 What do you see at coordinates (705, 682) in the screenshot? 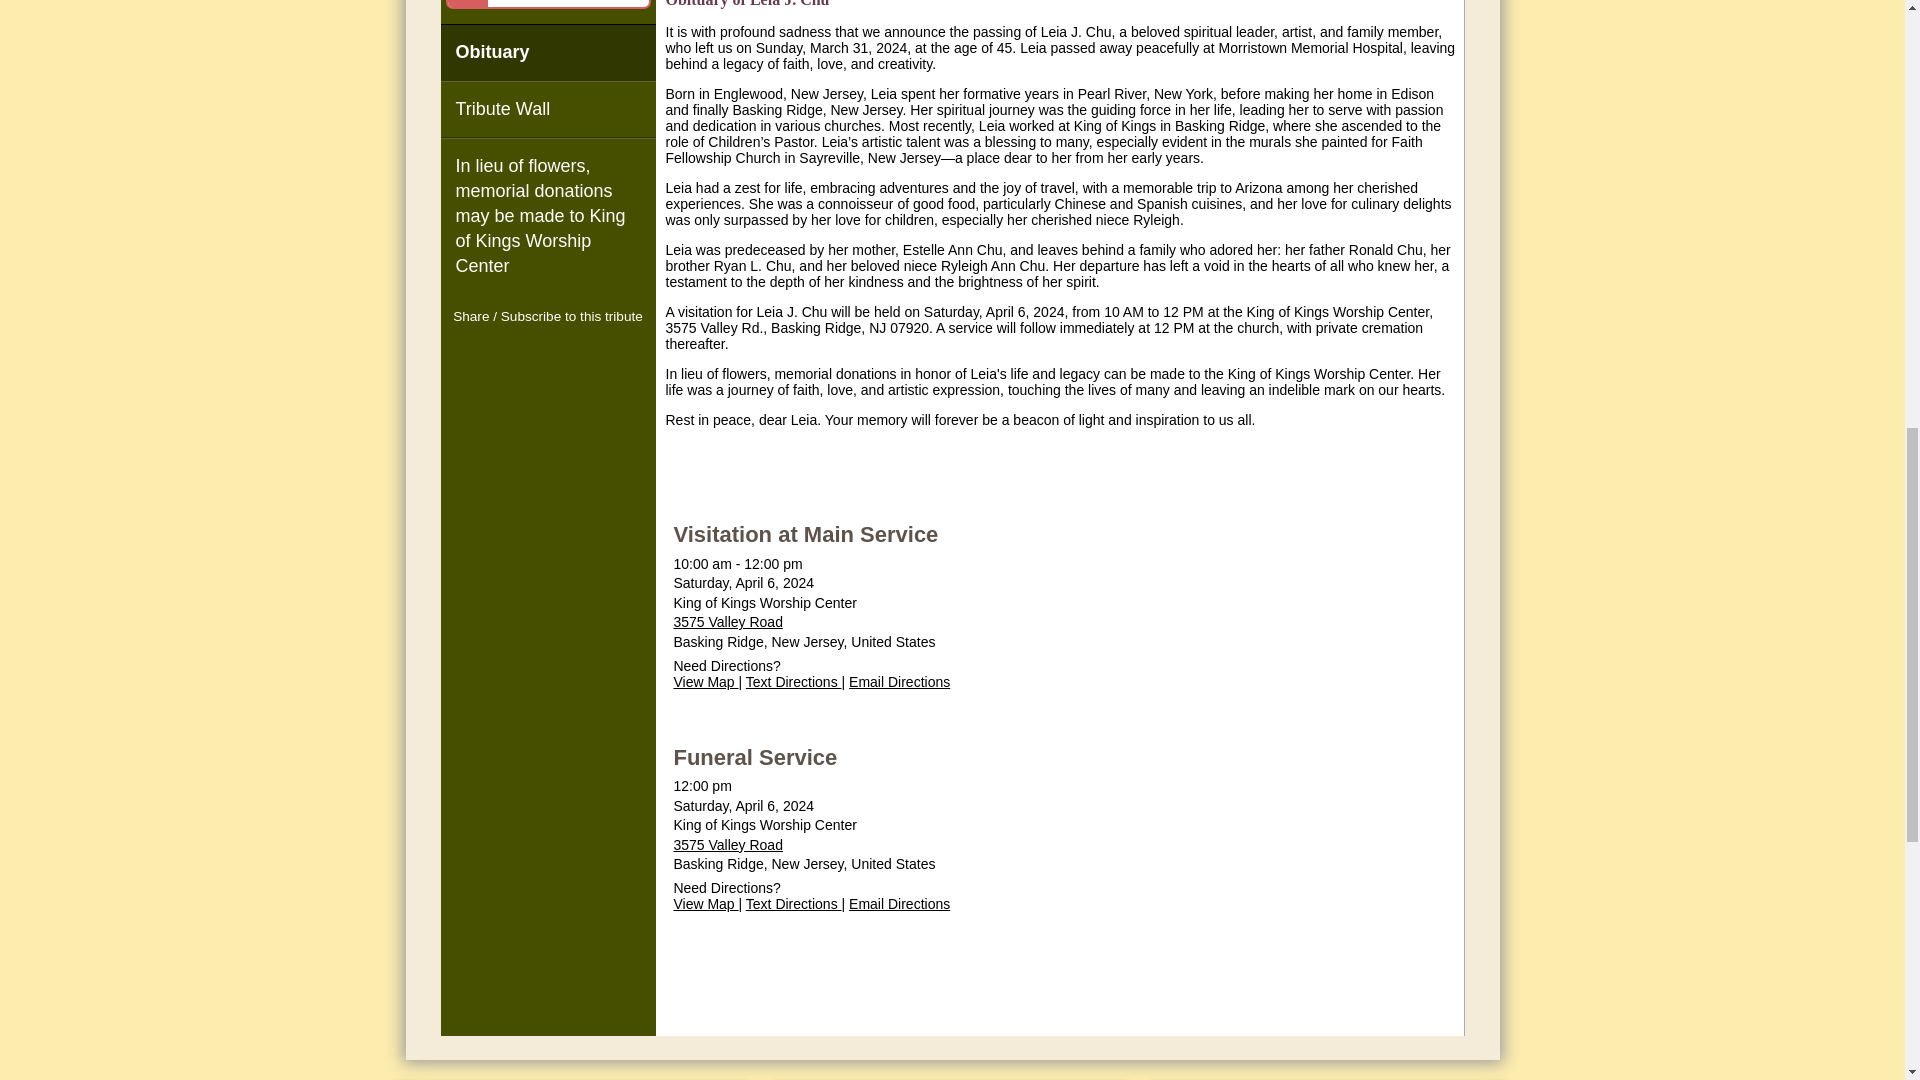
I see `View Map` at bounding box center [705, 682].